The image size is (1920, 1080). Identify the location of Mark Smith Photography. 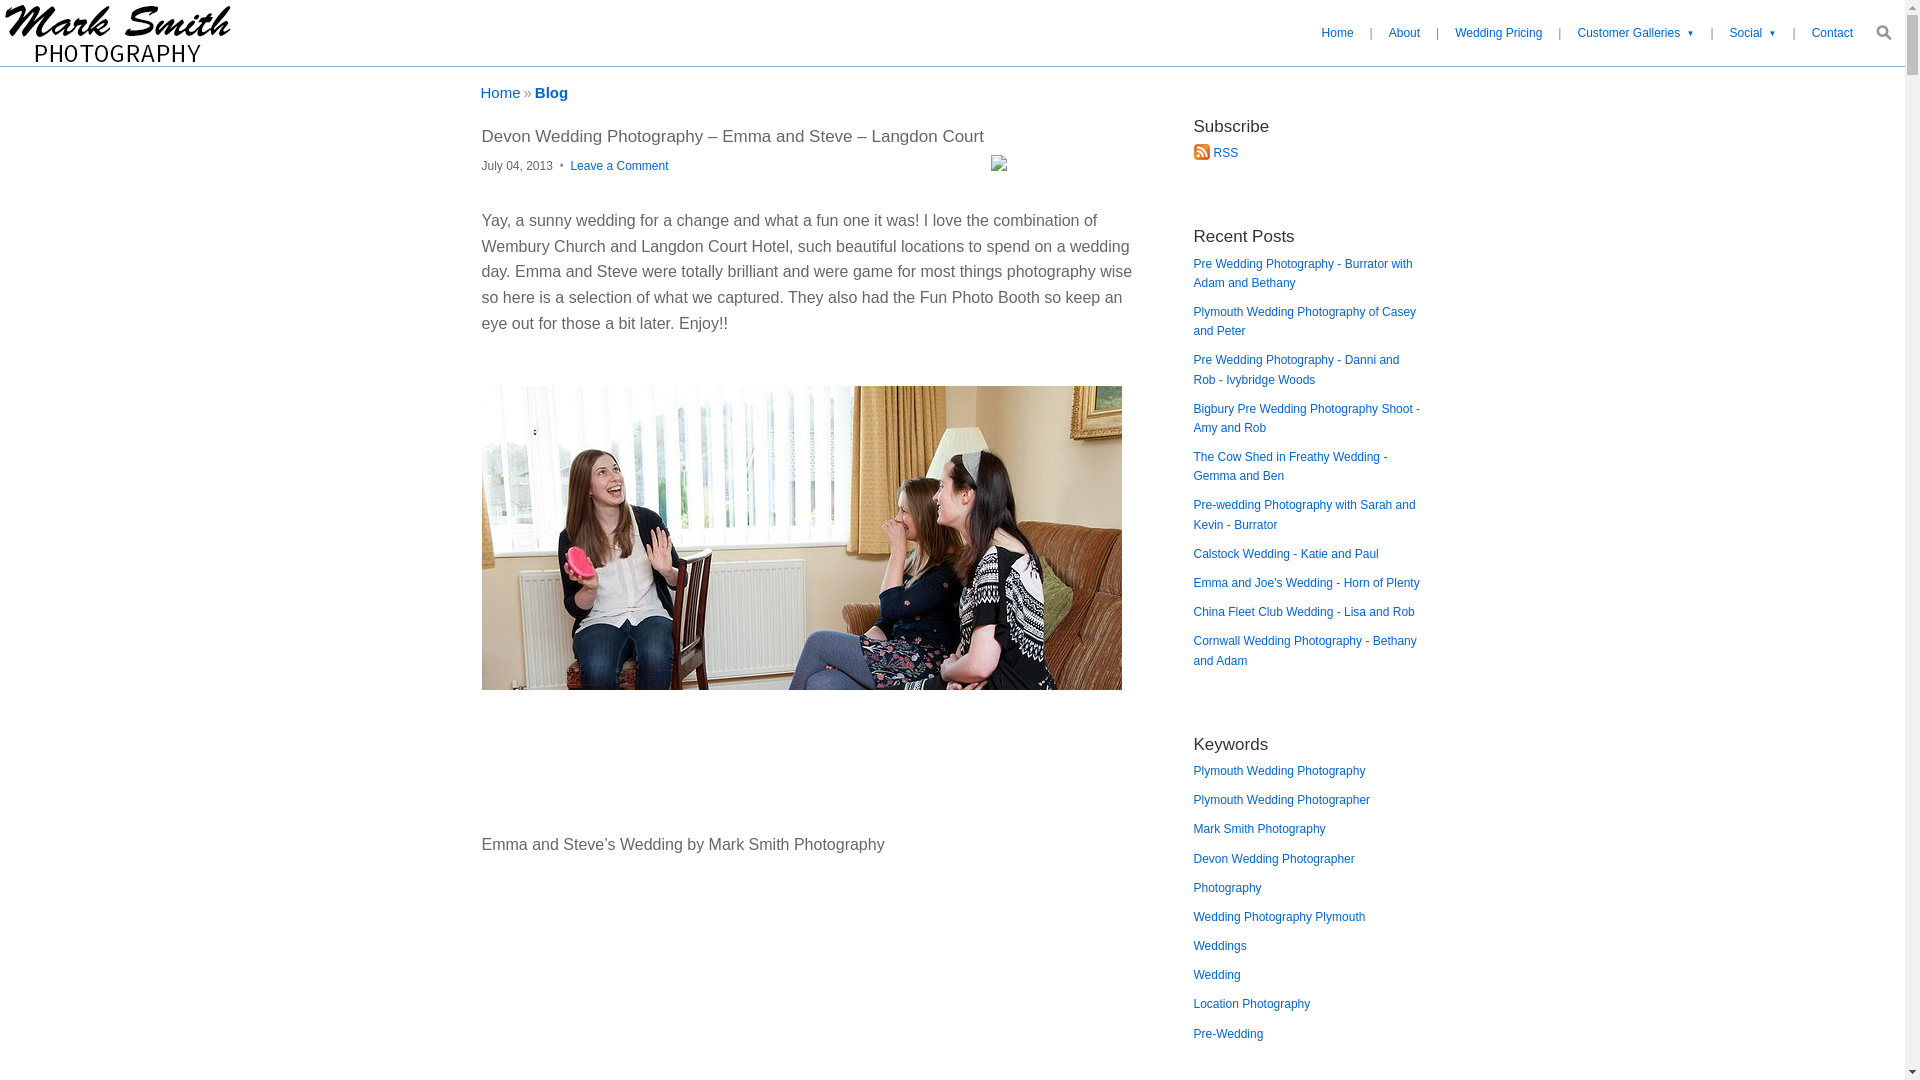
(500, 92).